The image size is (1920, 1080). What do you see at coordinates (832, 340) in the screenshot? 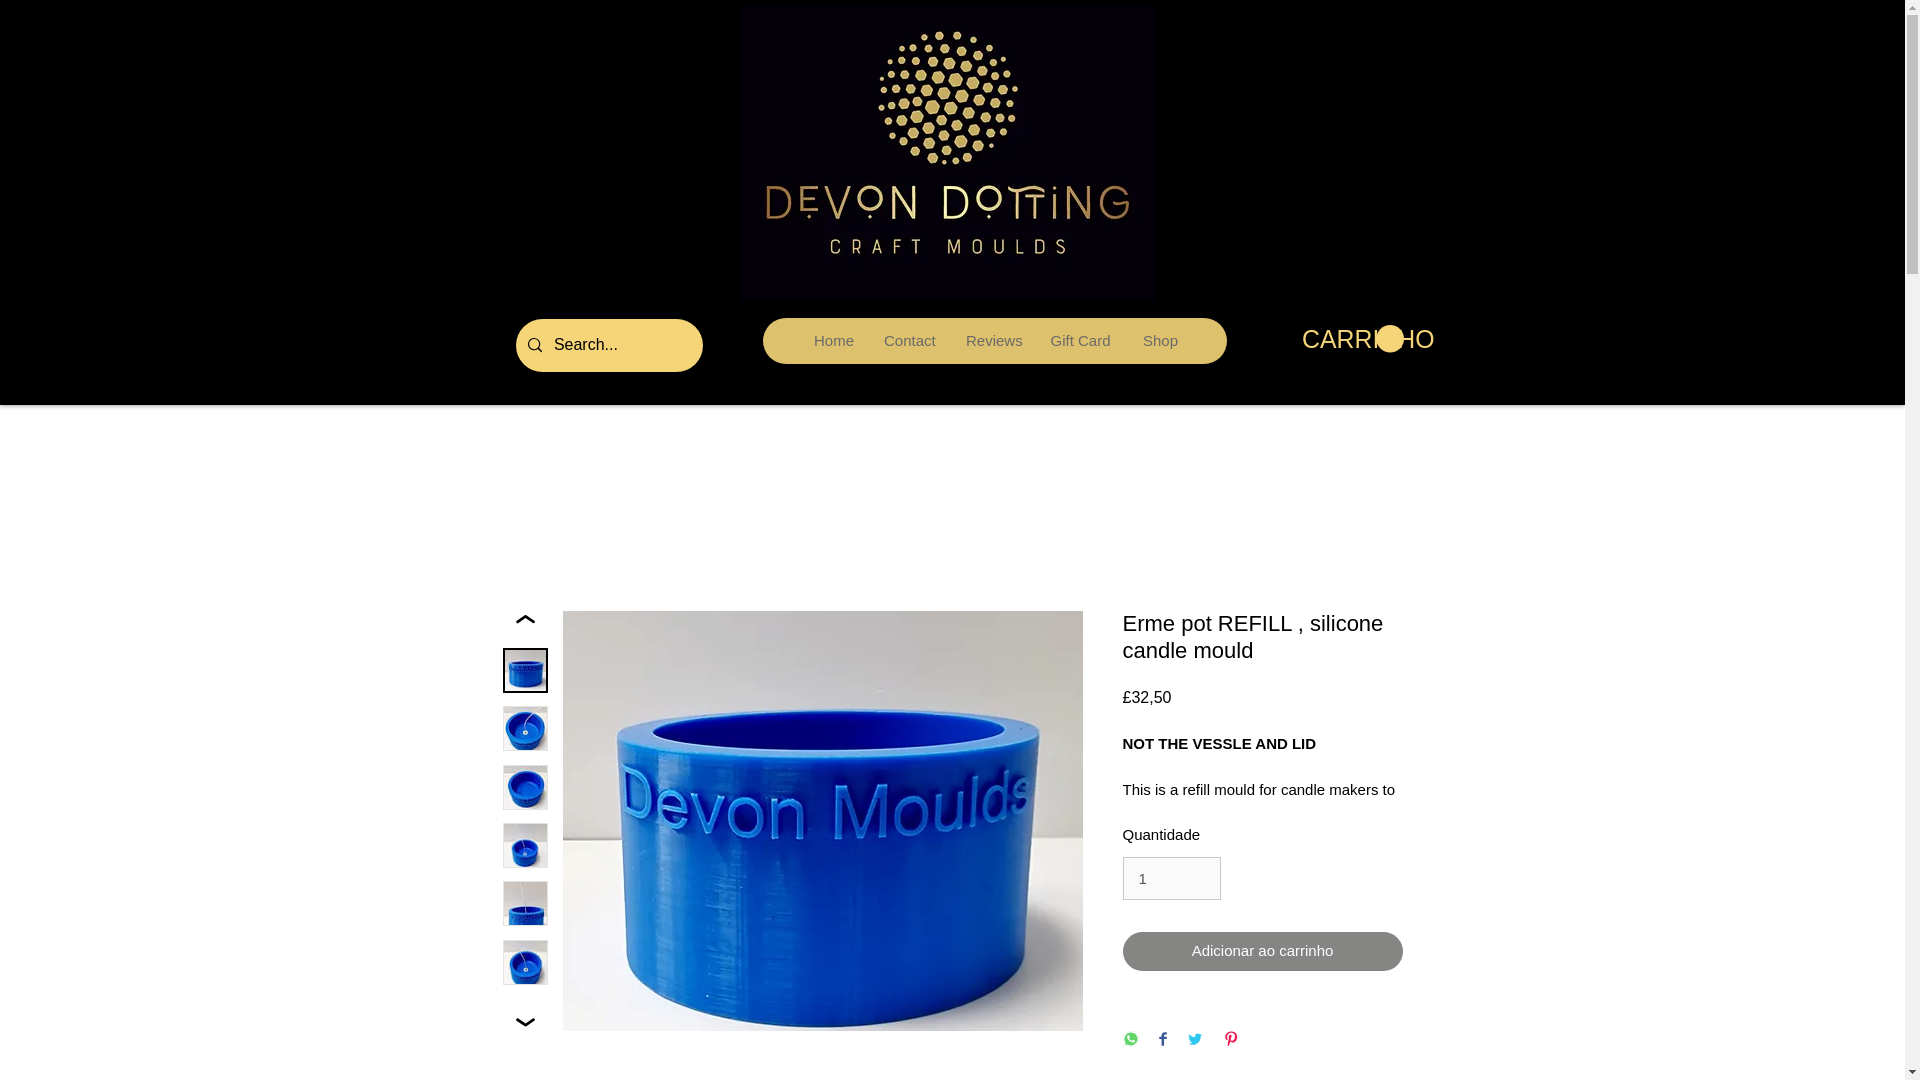
I see `Home` at bounding box center [832, 340].